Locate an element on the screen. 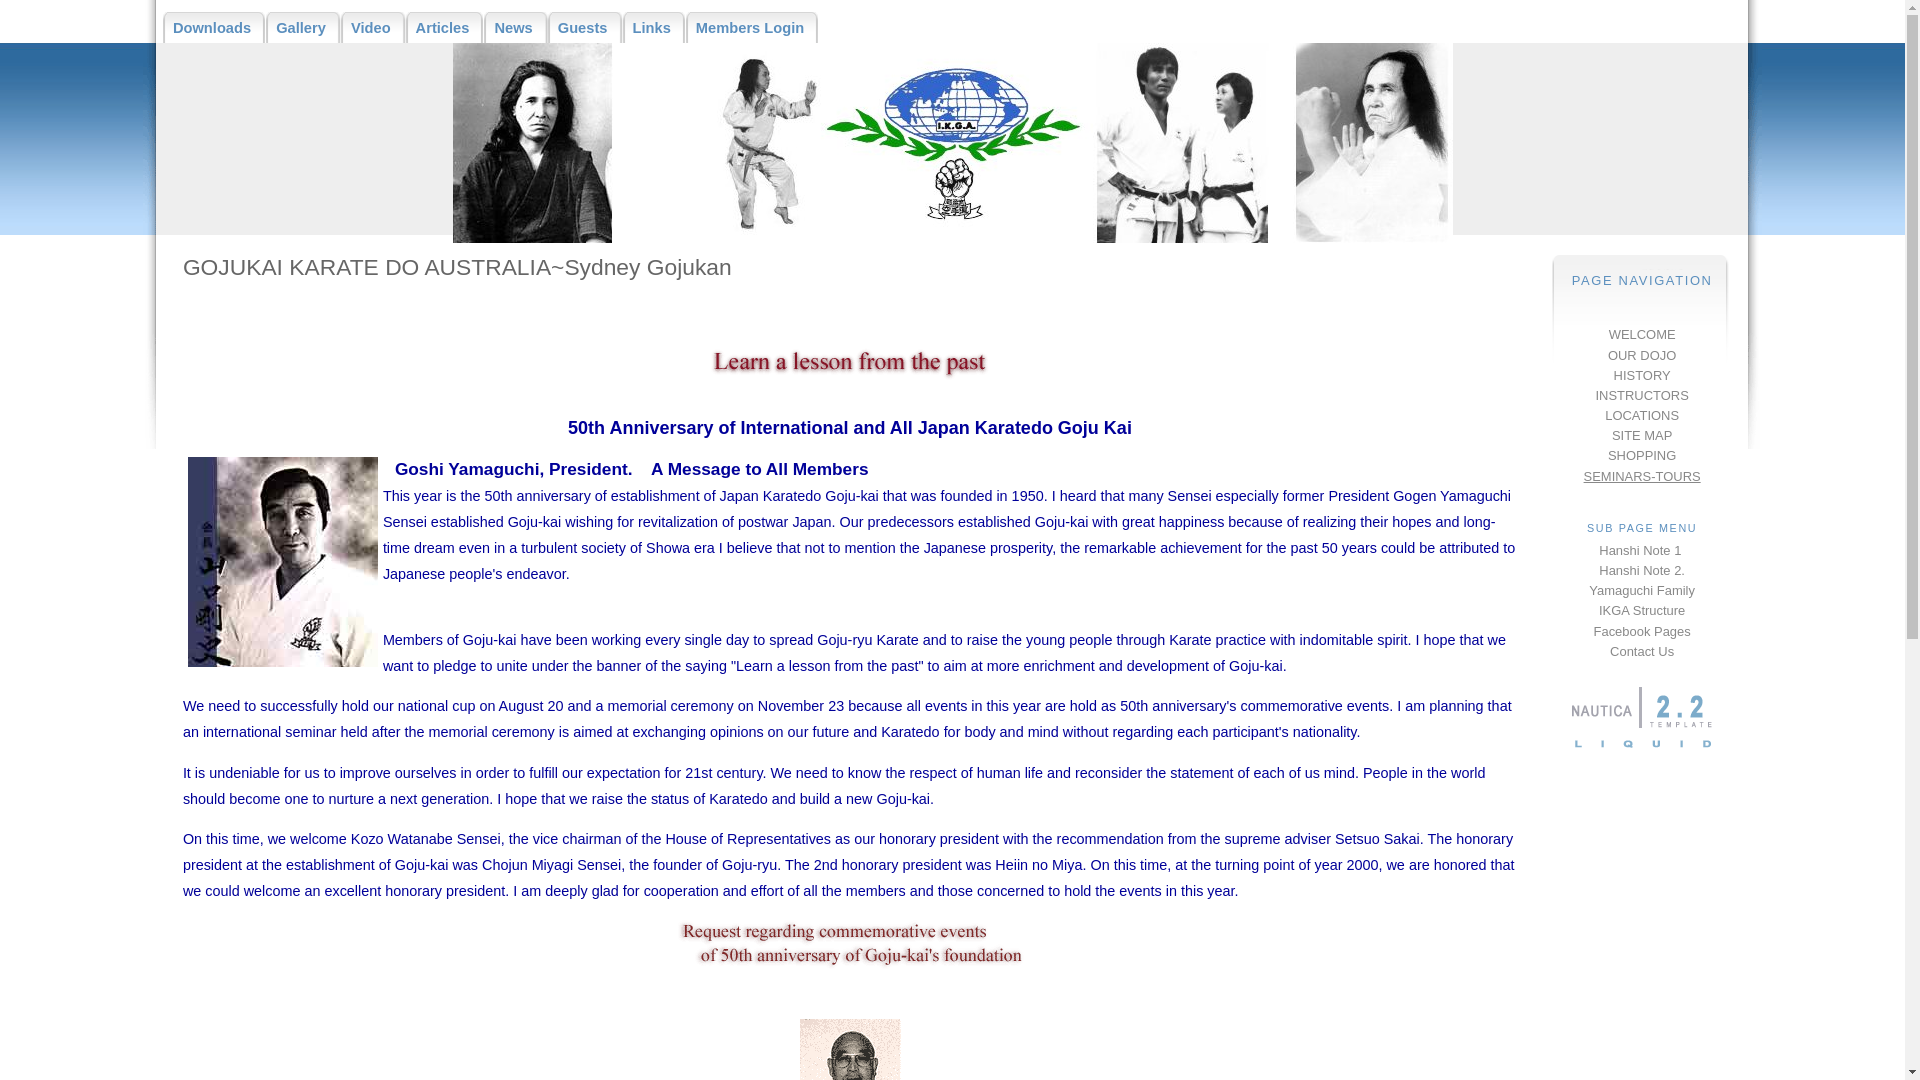 The width and height of the screenshot is (1920, 1080). Contact Us is located at coordinates (1642, 652).